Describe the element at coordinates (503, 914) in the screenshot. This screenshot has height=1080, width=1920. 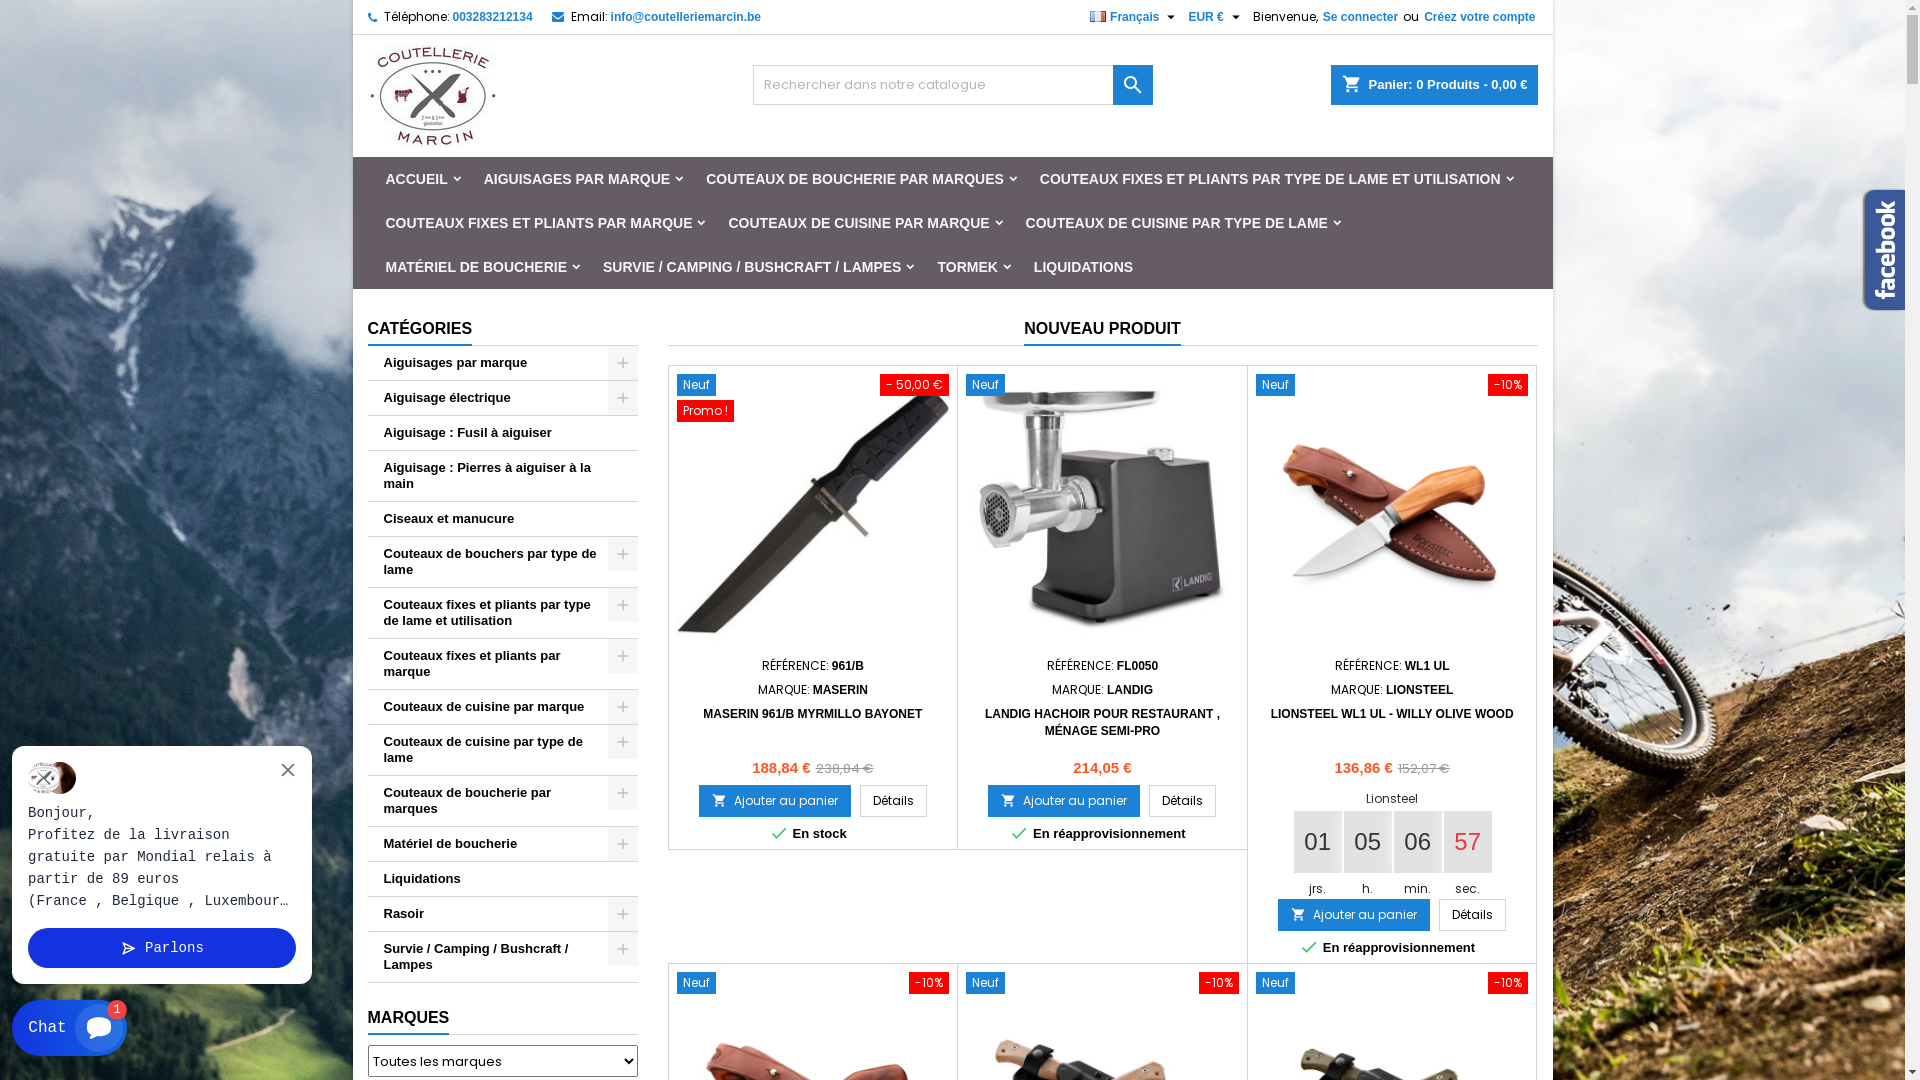
I see `Rasoir` at that location.